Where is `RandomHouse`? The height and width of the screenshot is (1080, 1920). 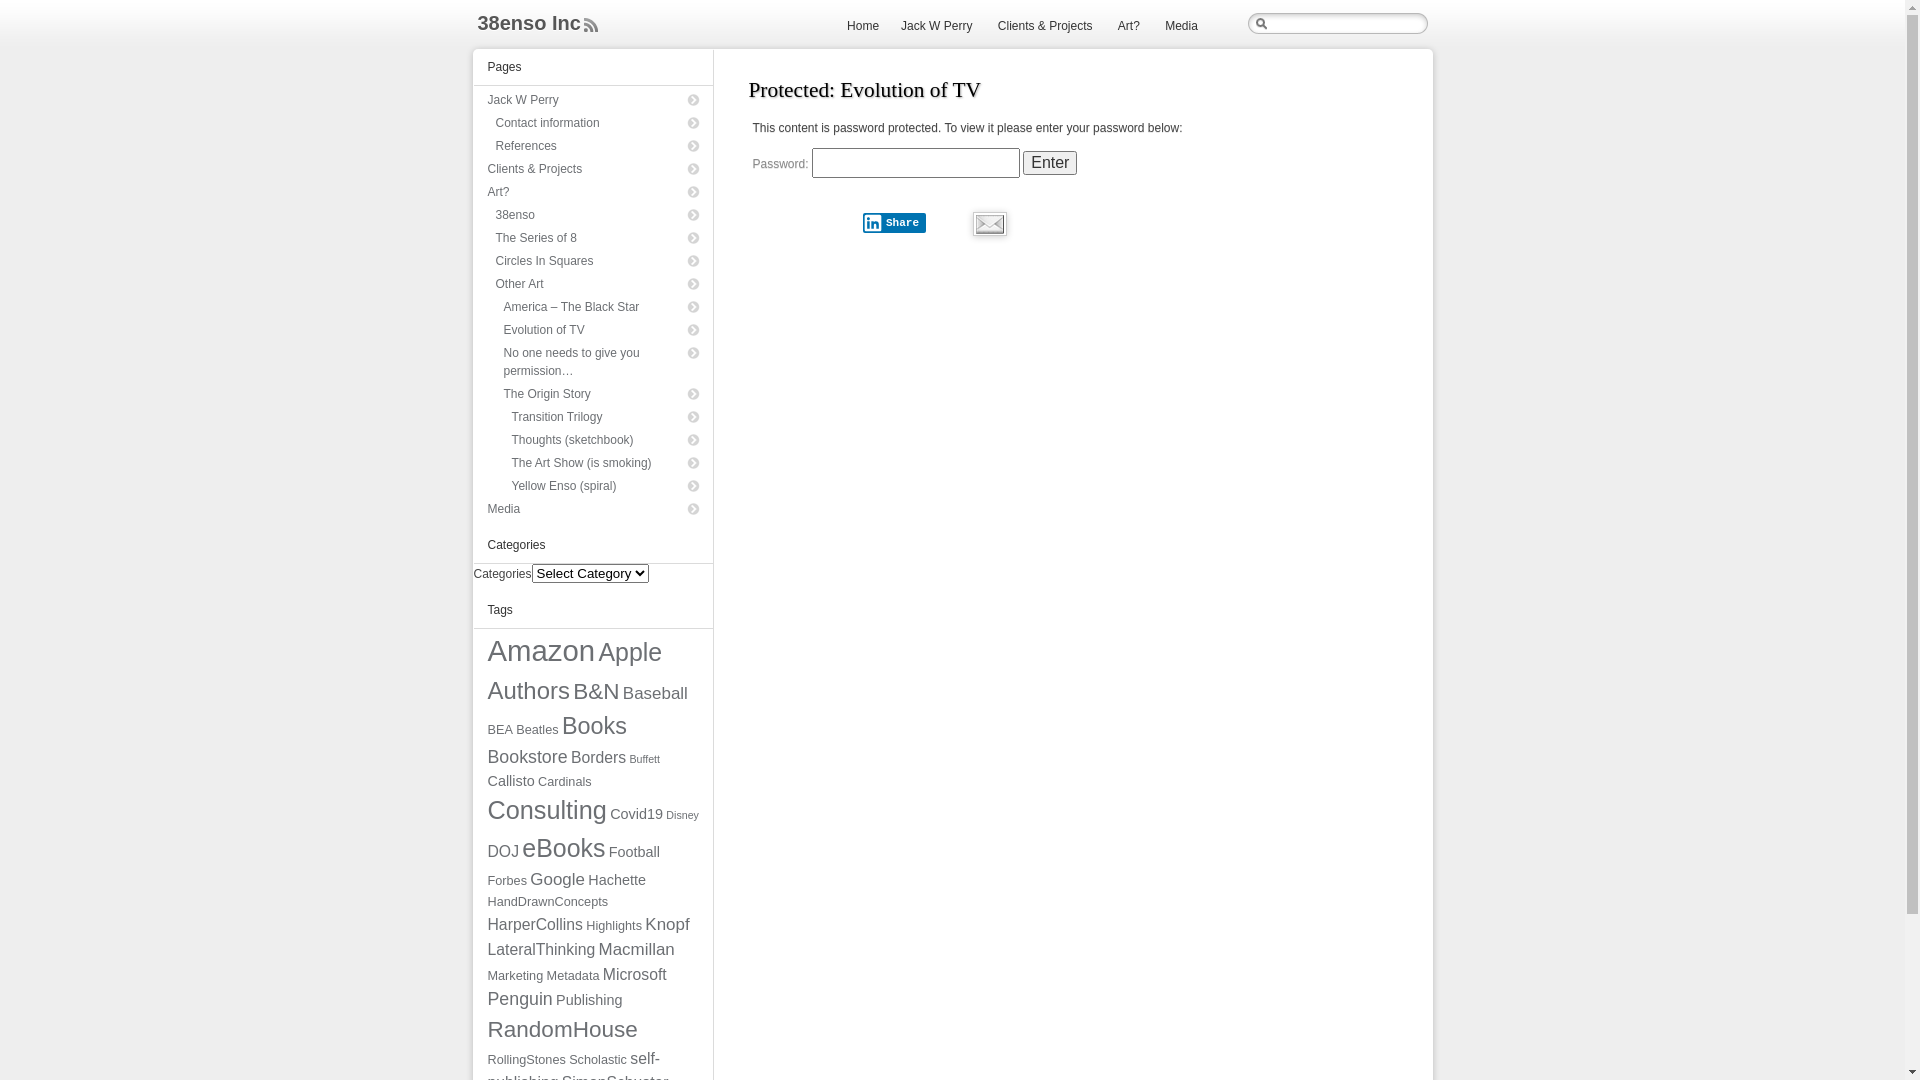 RandomHouse is located at coordinates (563, 1030).